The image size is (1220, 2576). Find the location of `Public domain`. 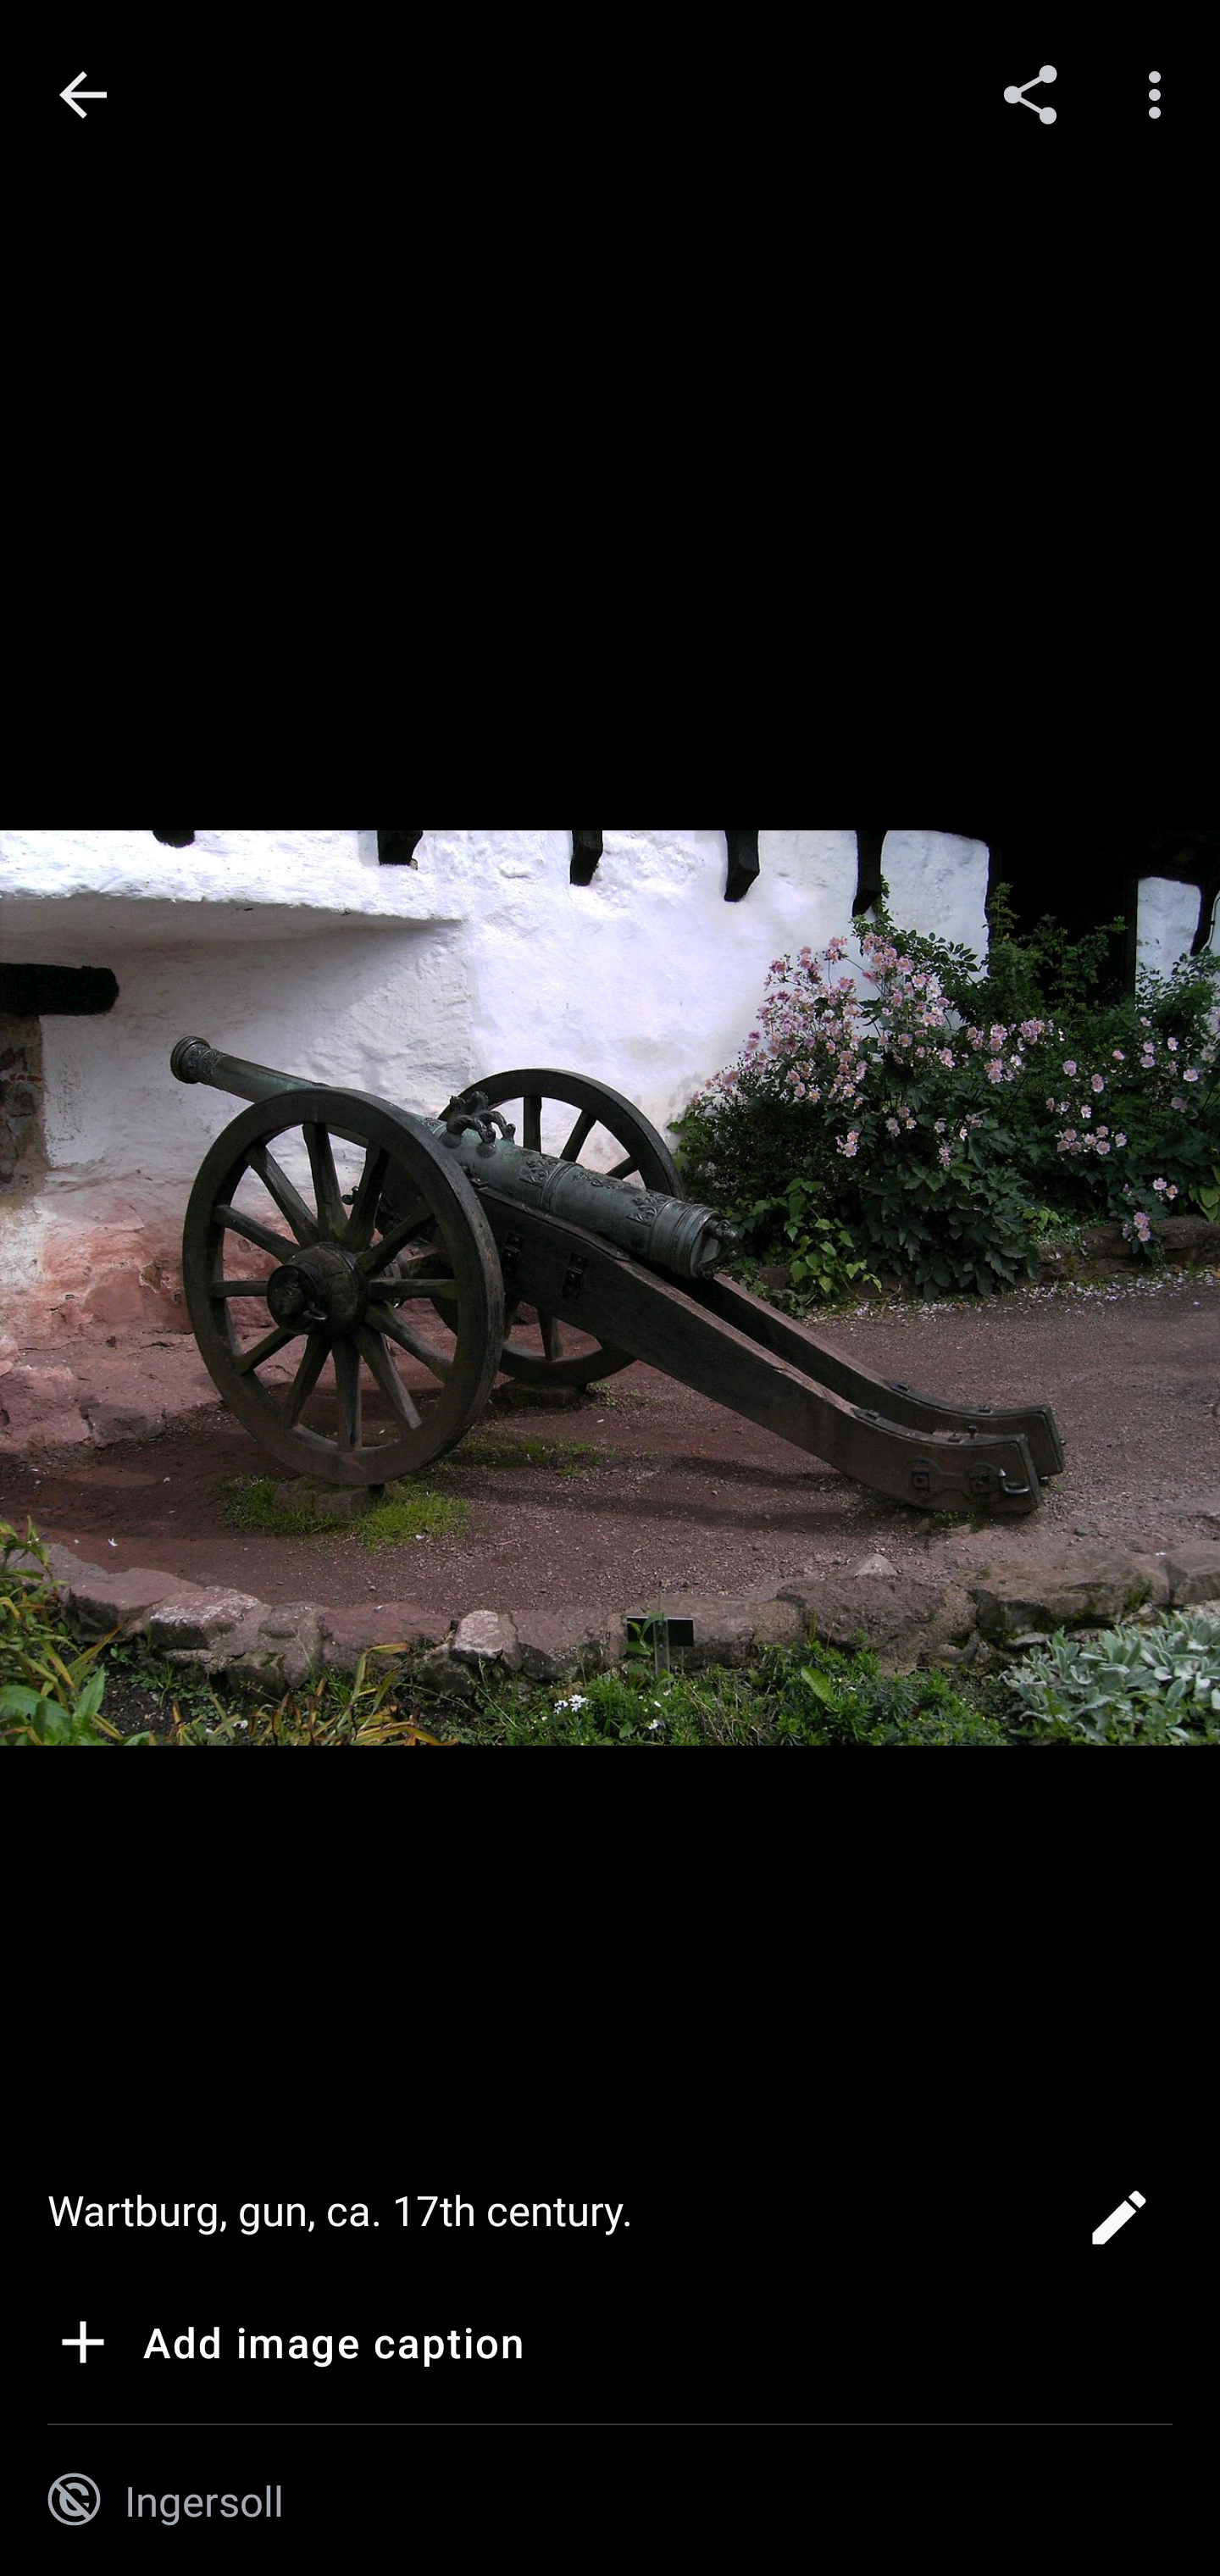

Public domain is located at coordinates (75, 2500).